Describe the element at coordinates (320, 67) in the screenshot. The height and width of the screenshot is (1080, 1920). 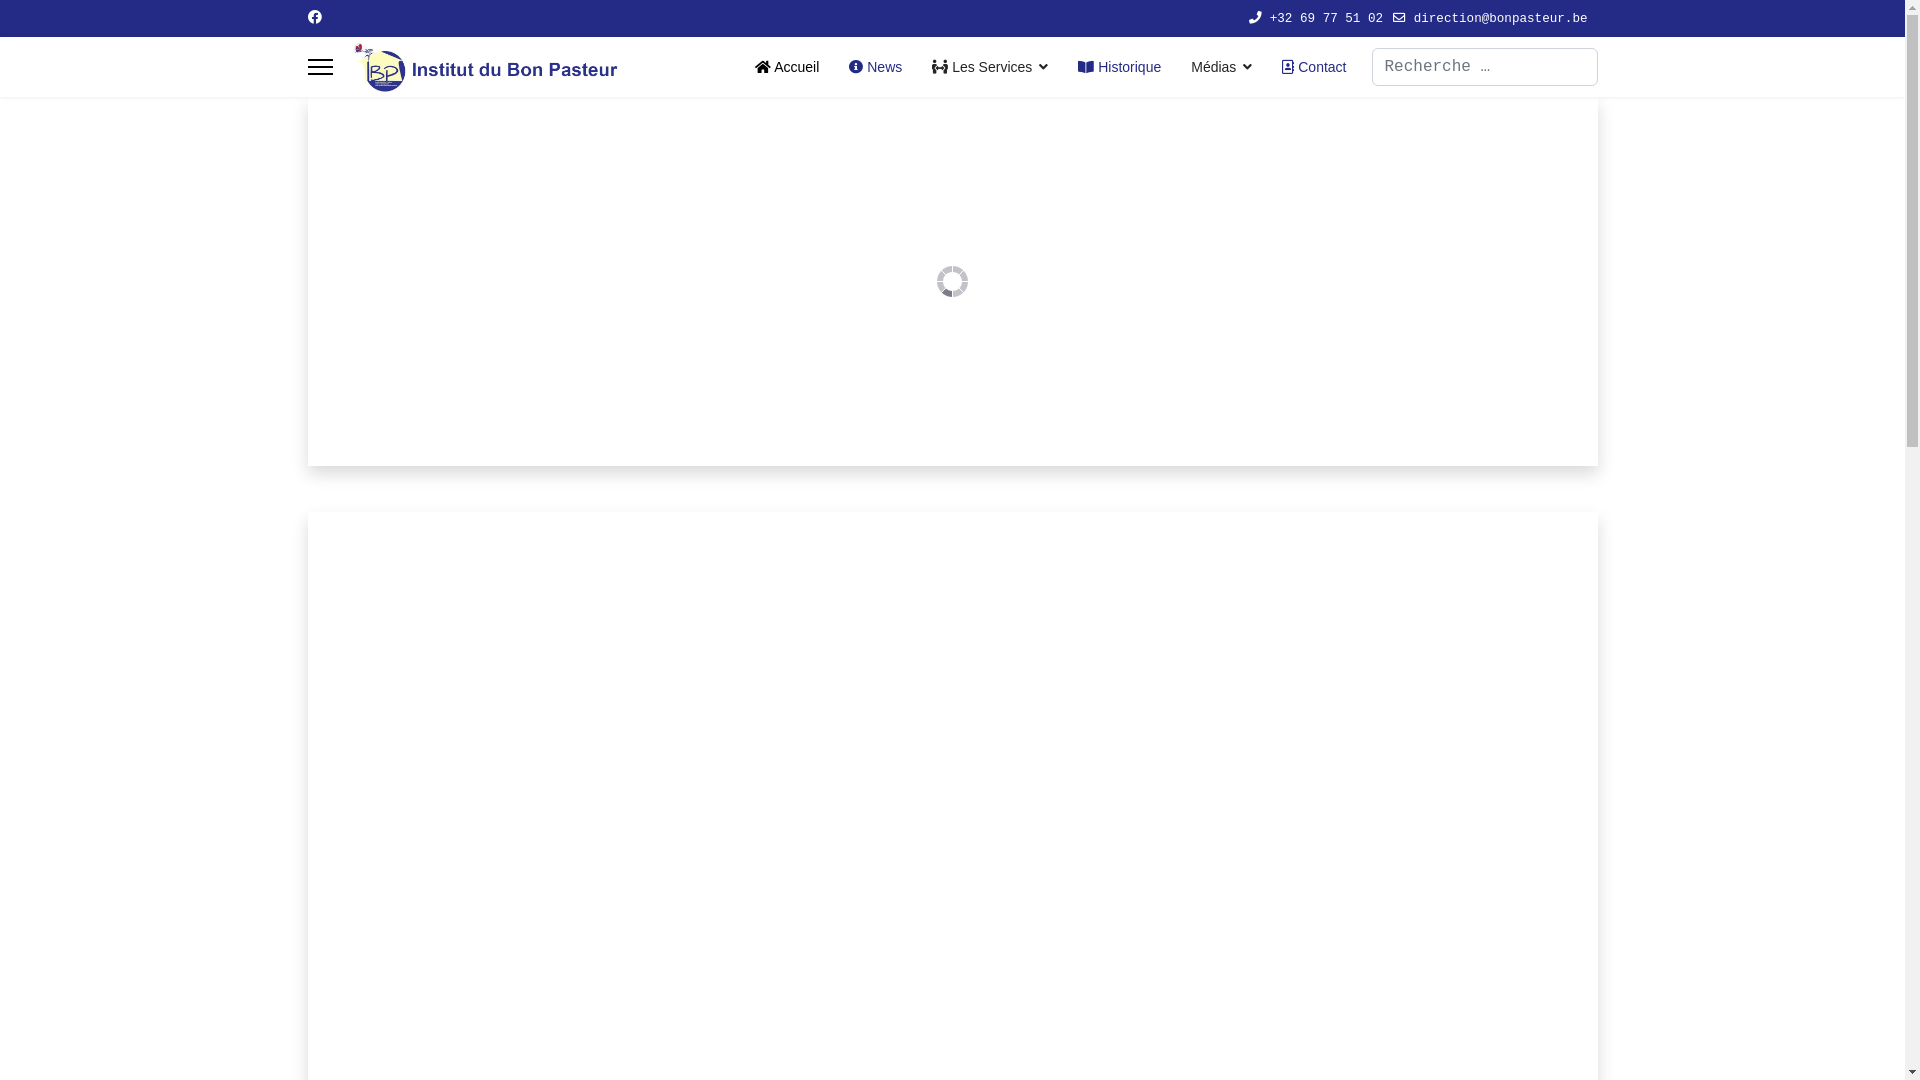
I see `Menu` at that location.